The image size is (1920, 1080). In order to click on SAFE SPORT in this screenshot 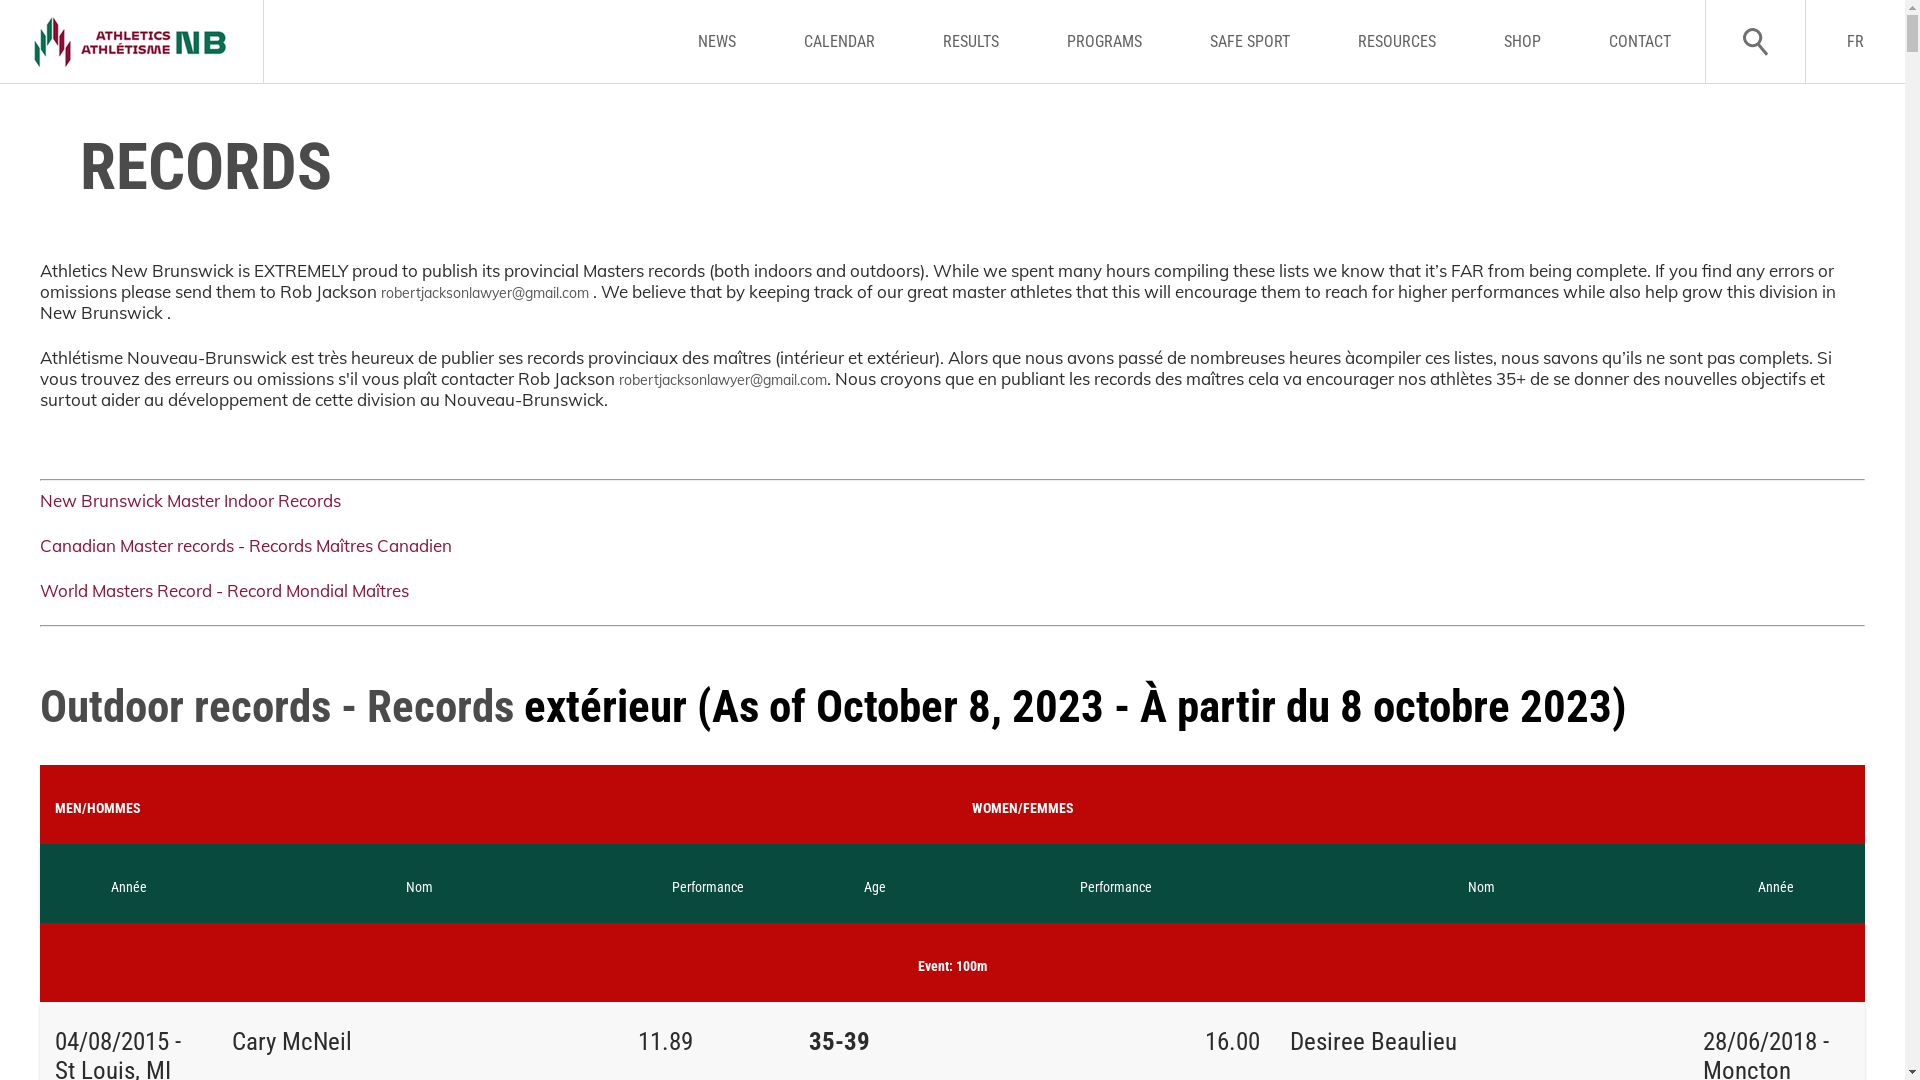, I will do `click(1250, 42)`.